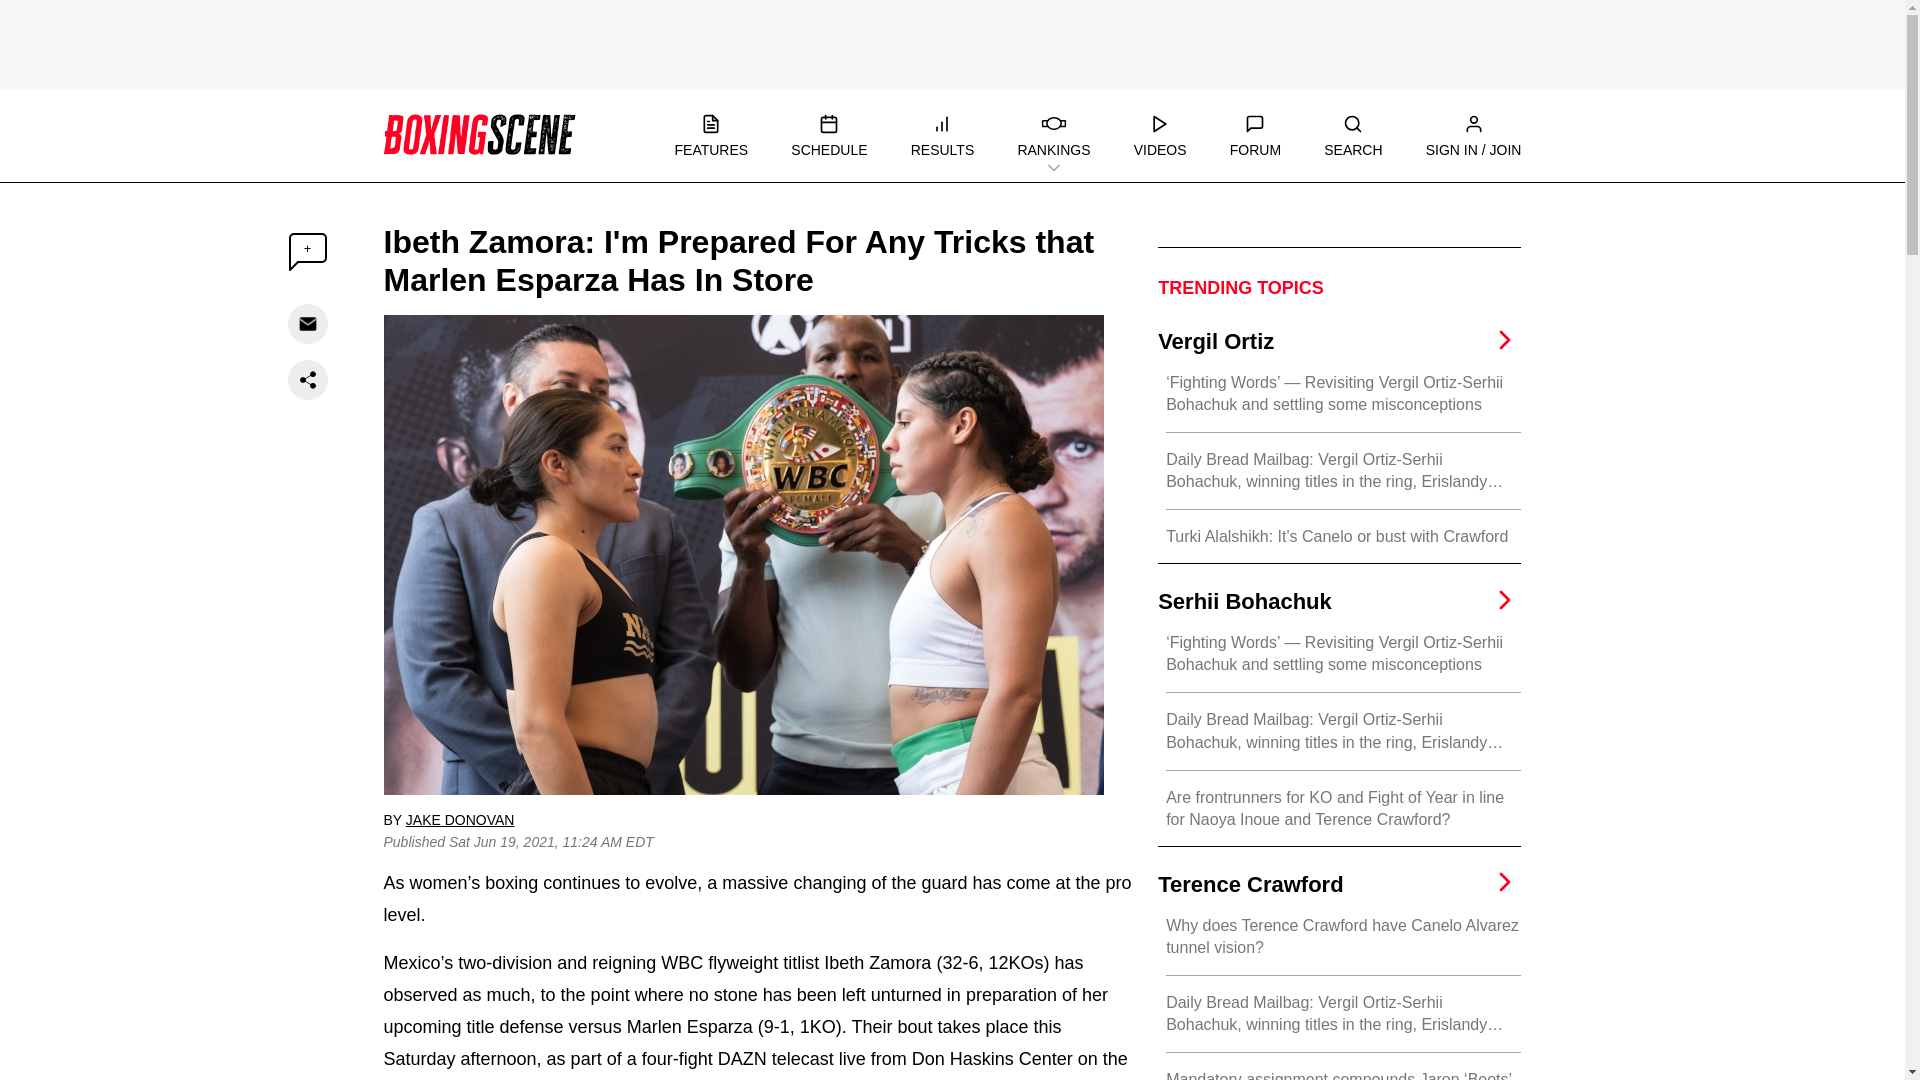  I want to click on FEATURES, so click(710, 136).